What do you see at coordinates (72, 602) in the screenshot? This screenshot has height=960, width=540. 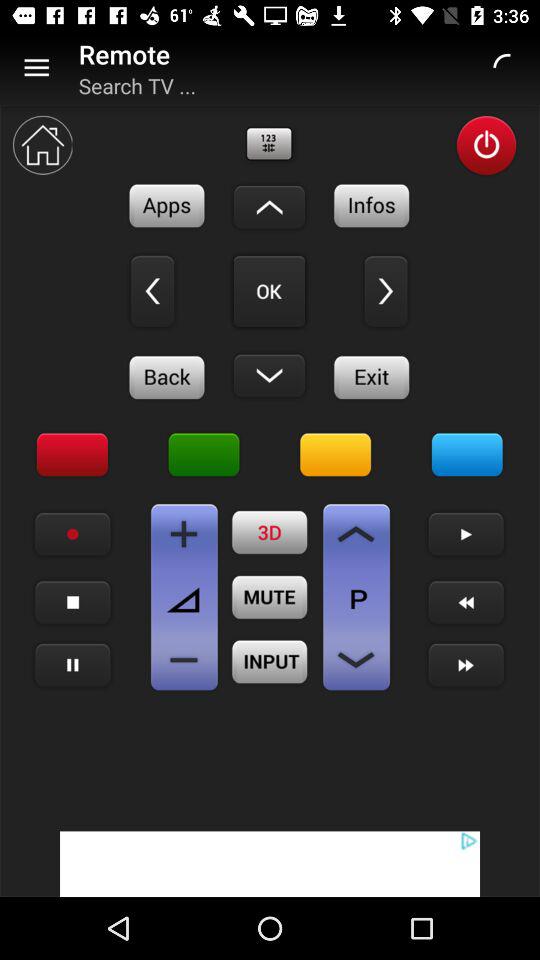 I see `stop video playback` at bounding box center [72, 602].